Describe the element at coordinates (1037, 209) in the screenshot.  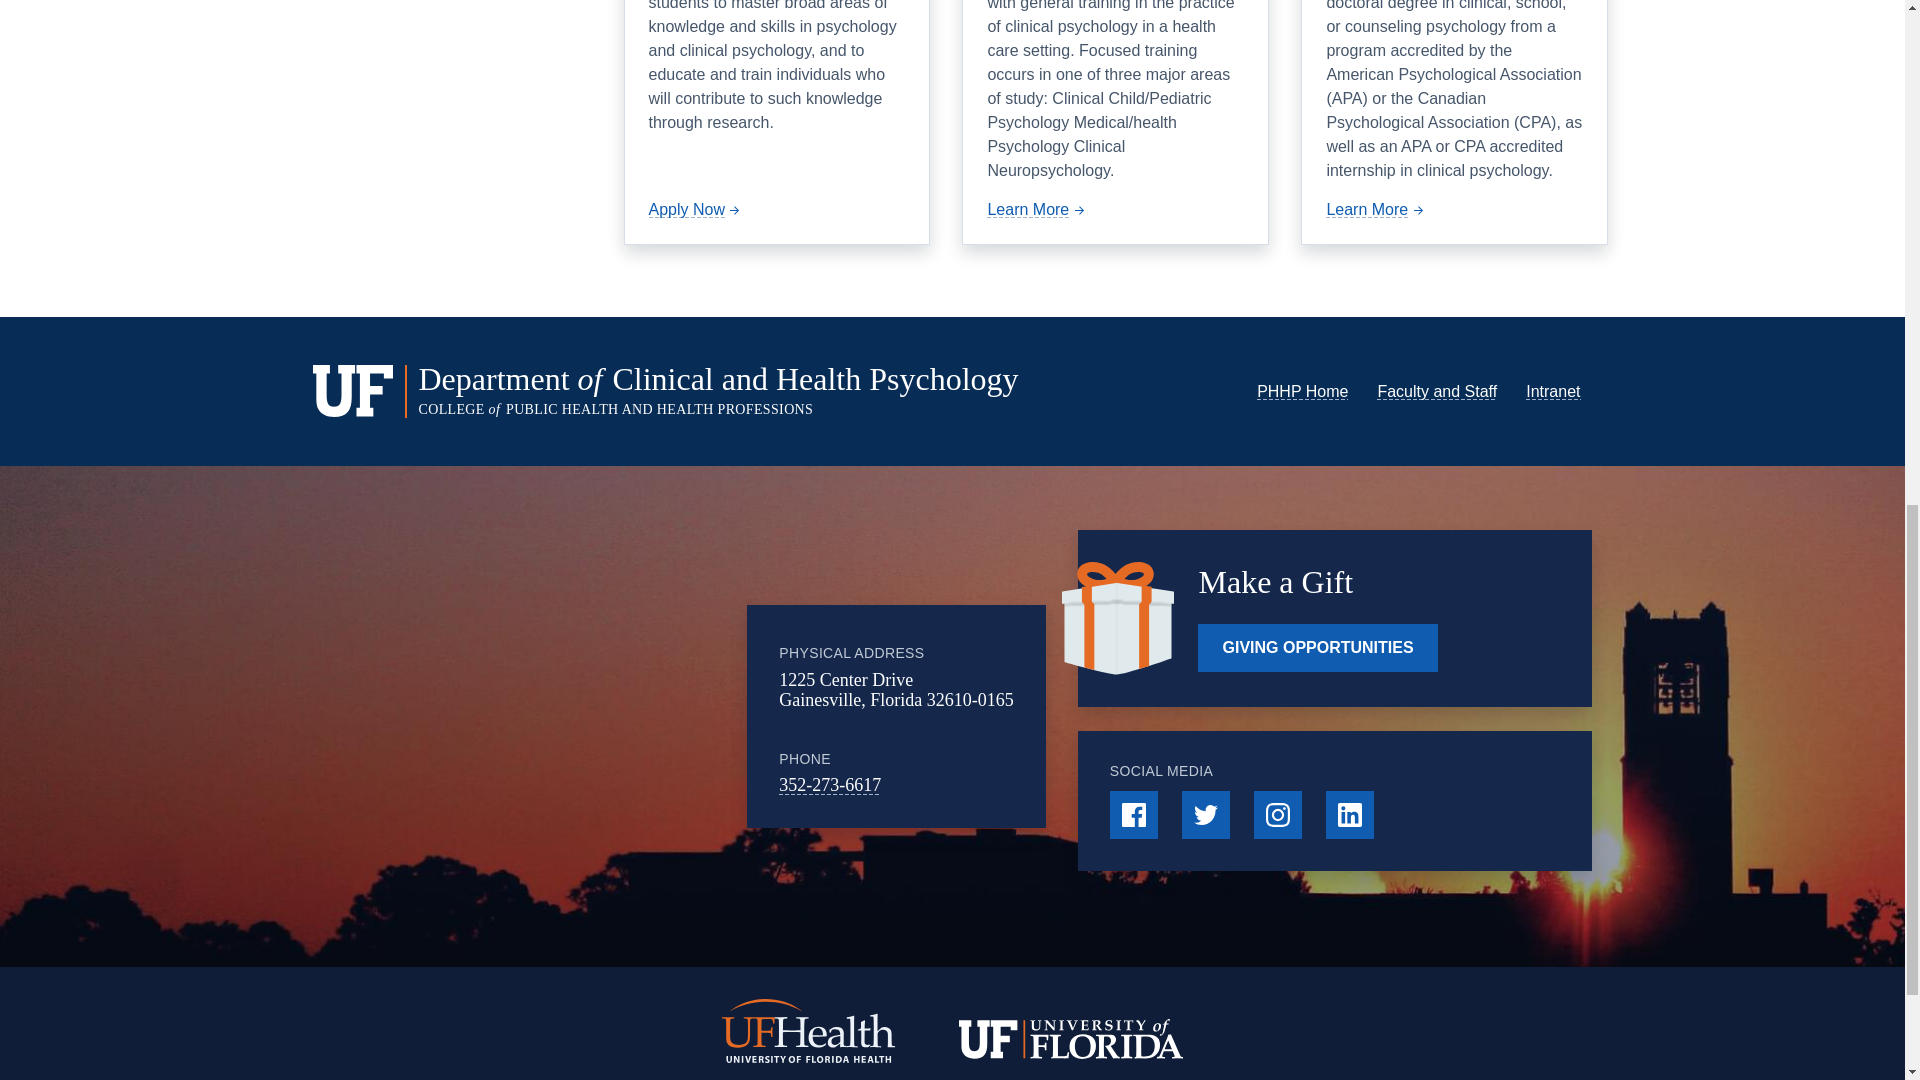
I see `Learn More` at that location.